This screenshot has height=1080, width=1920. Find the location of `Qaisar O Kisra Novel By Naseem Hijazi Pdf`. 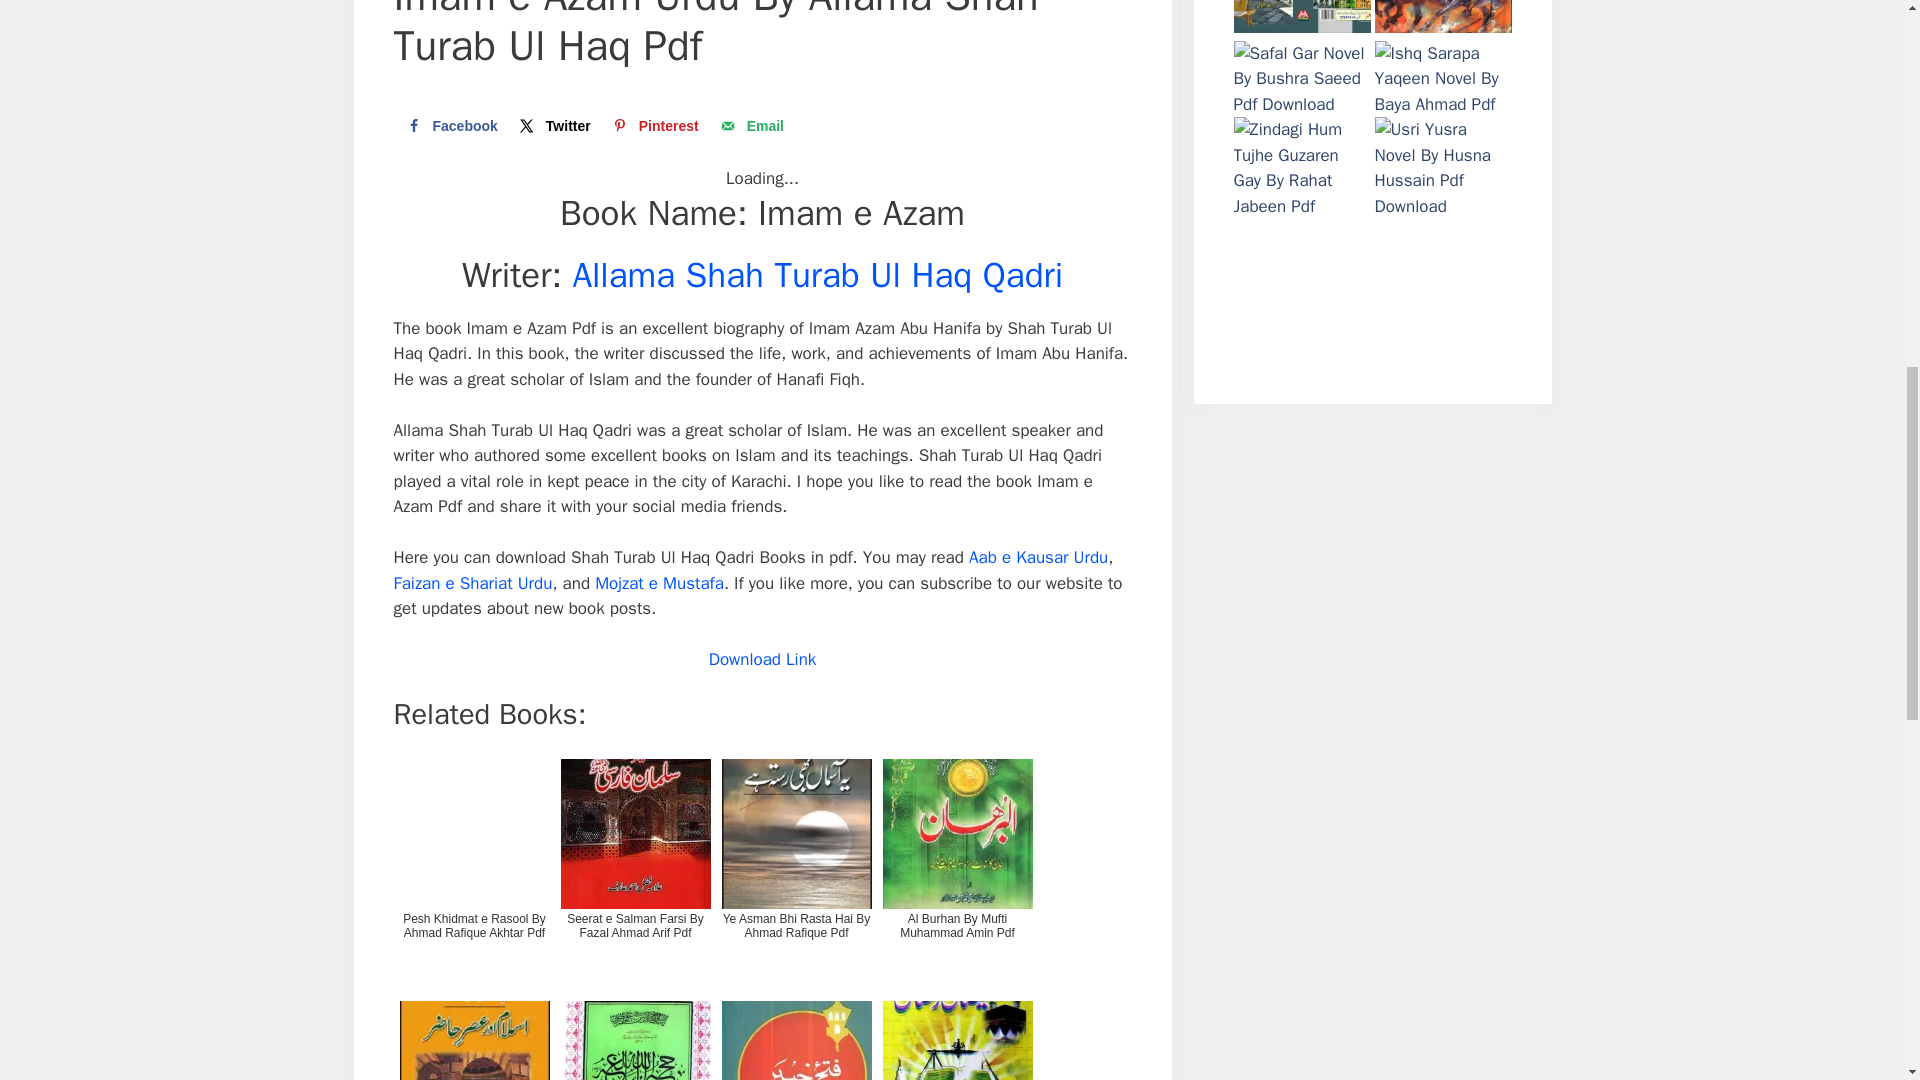

Qaisar O Kisra Novel By Naseem Hijazi Pdf is located at coordinates (1442, 20).